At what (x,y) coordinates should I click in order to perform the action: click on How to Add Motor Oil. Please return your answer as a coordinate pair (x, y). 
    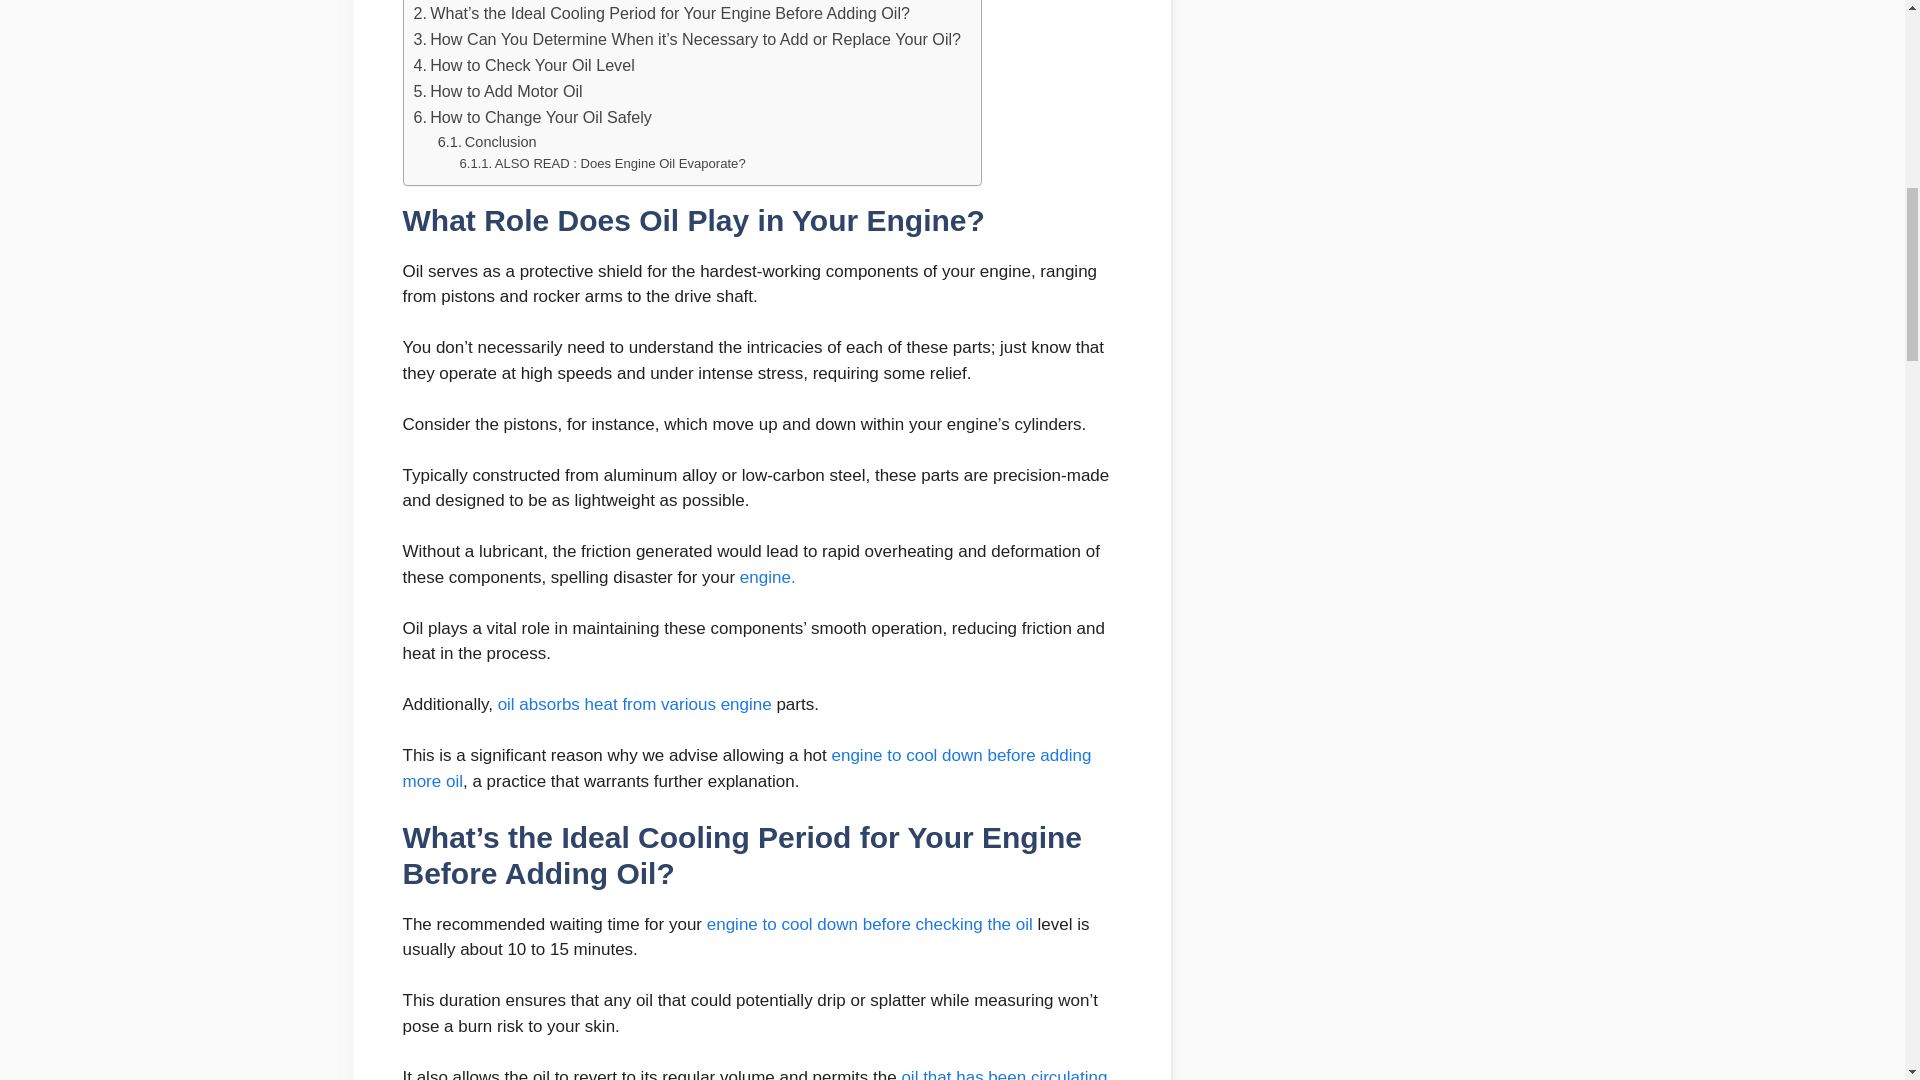
    Looking at the image, I should click on (498, 91).